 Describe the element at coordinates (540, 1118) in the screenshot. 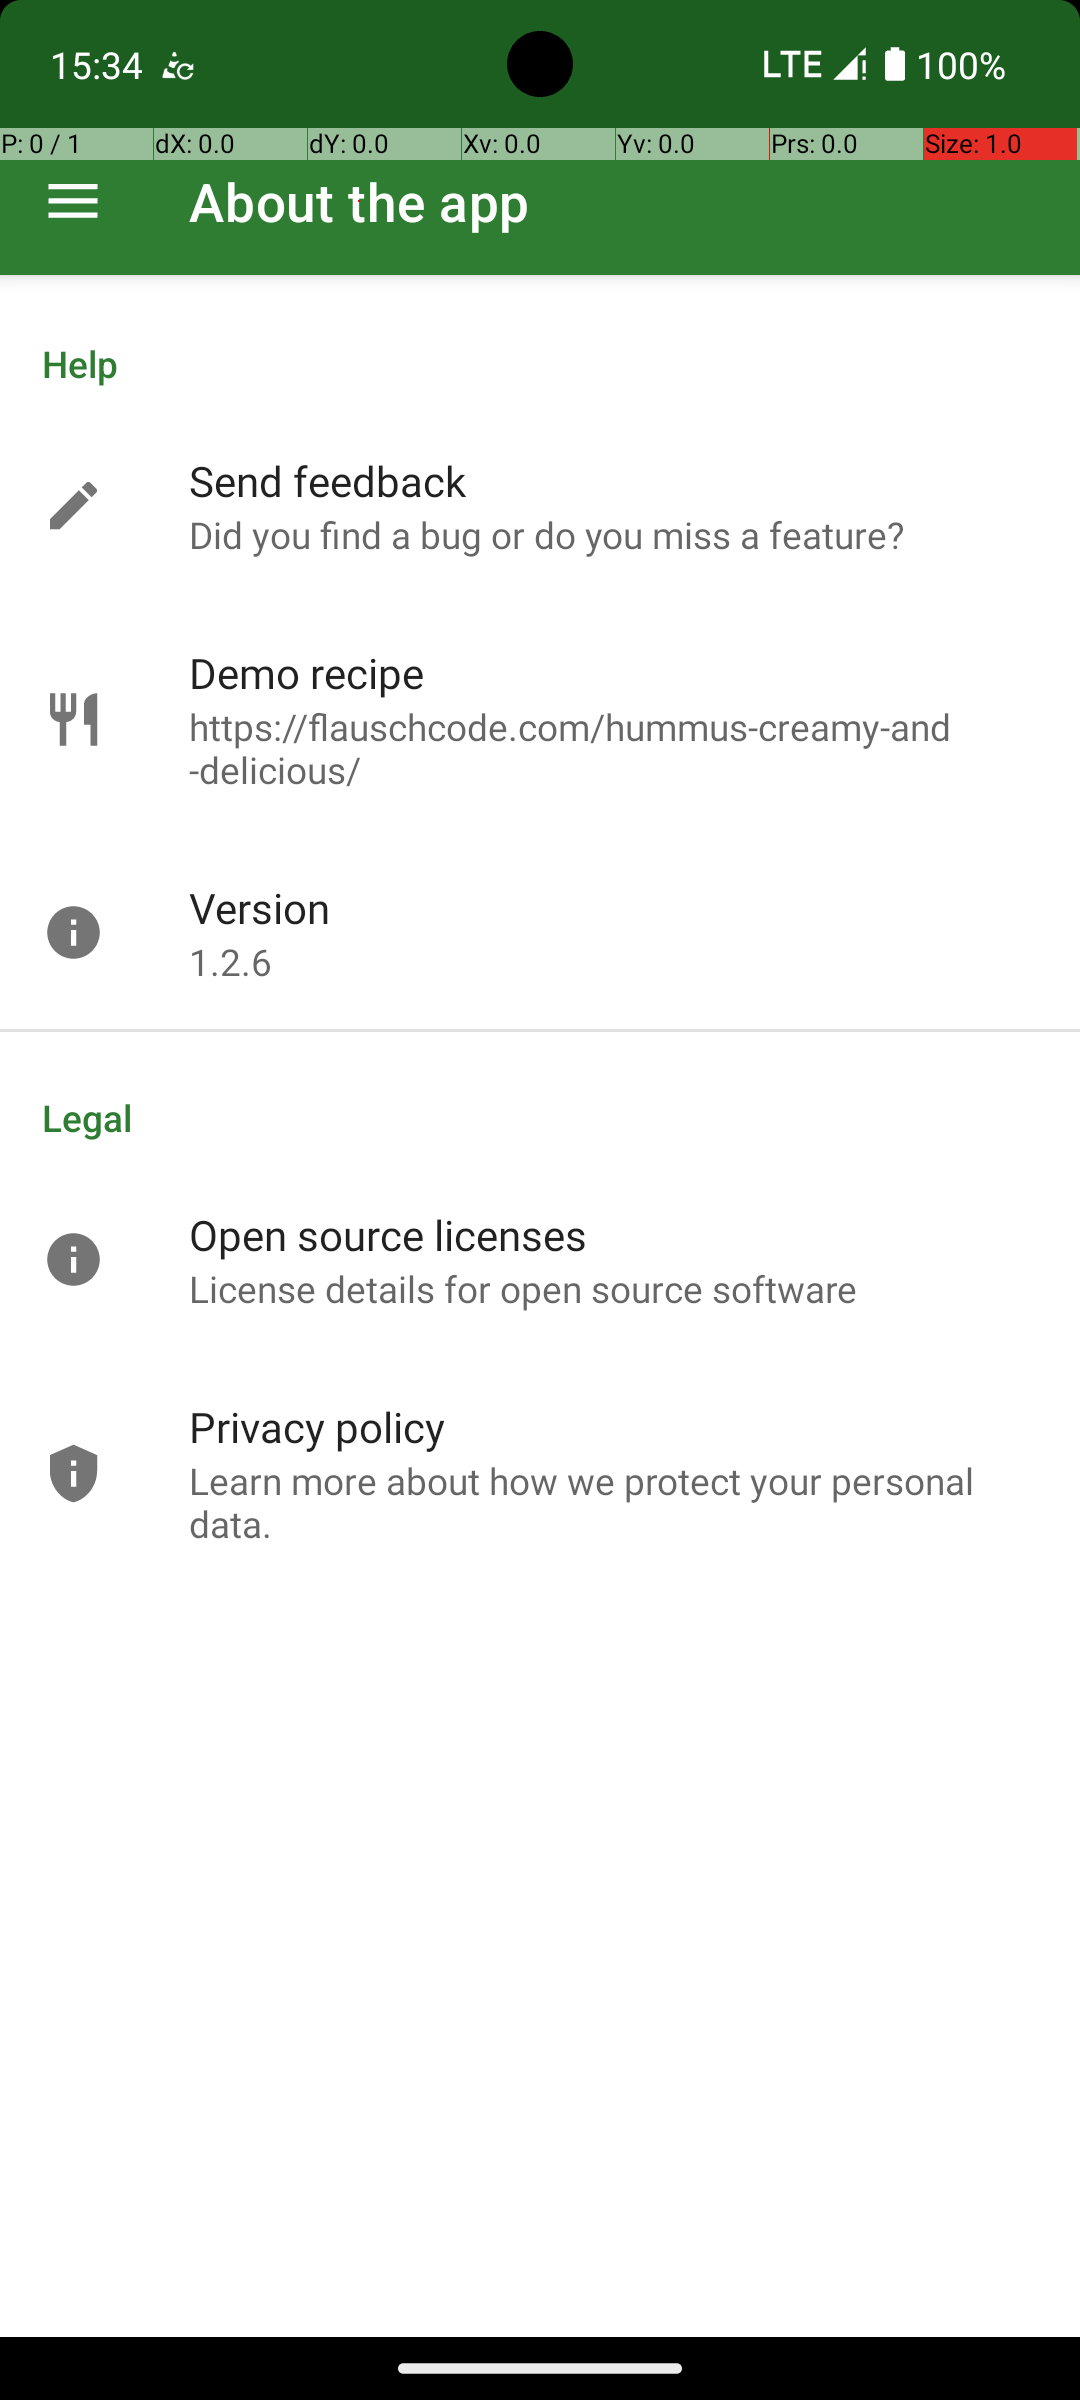

I see `Legal` at that location.